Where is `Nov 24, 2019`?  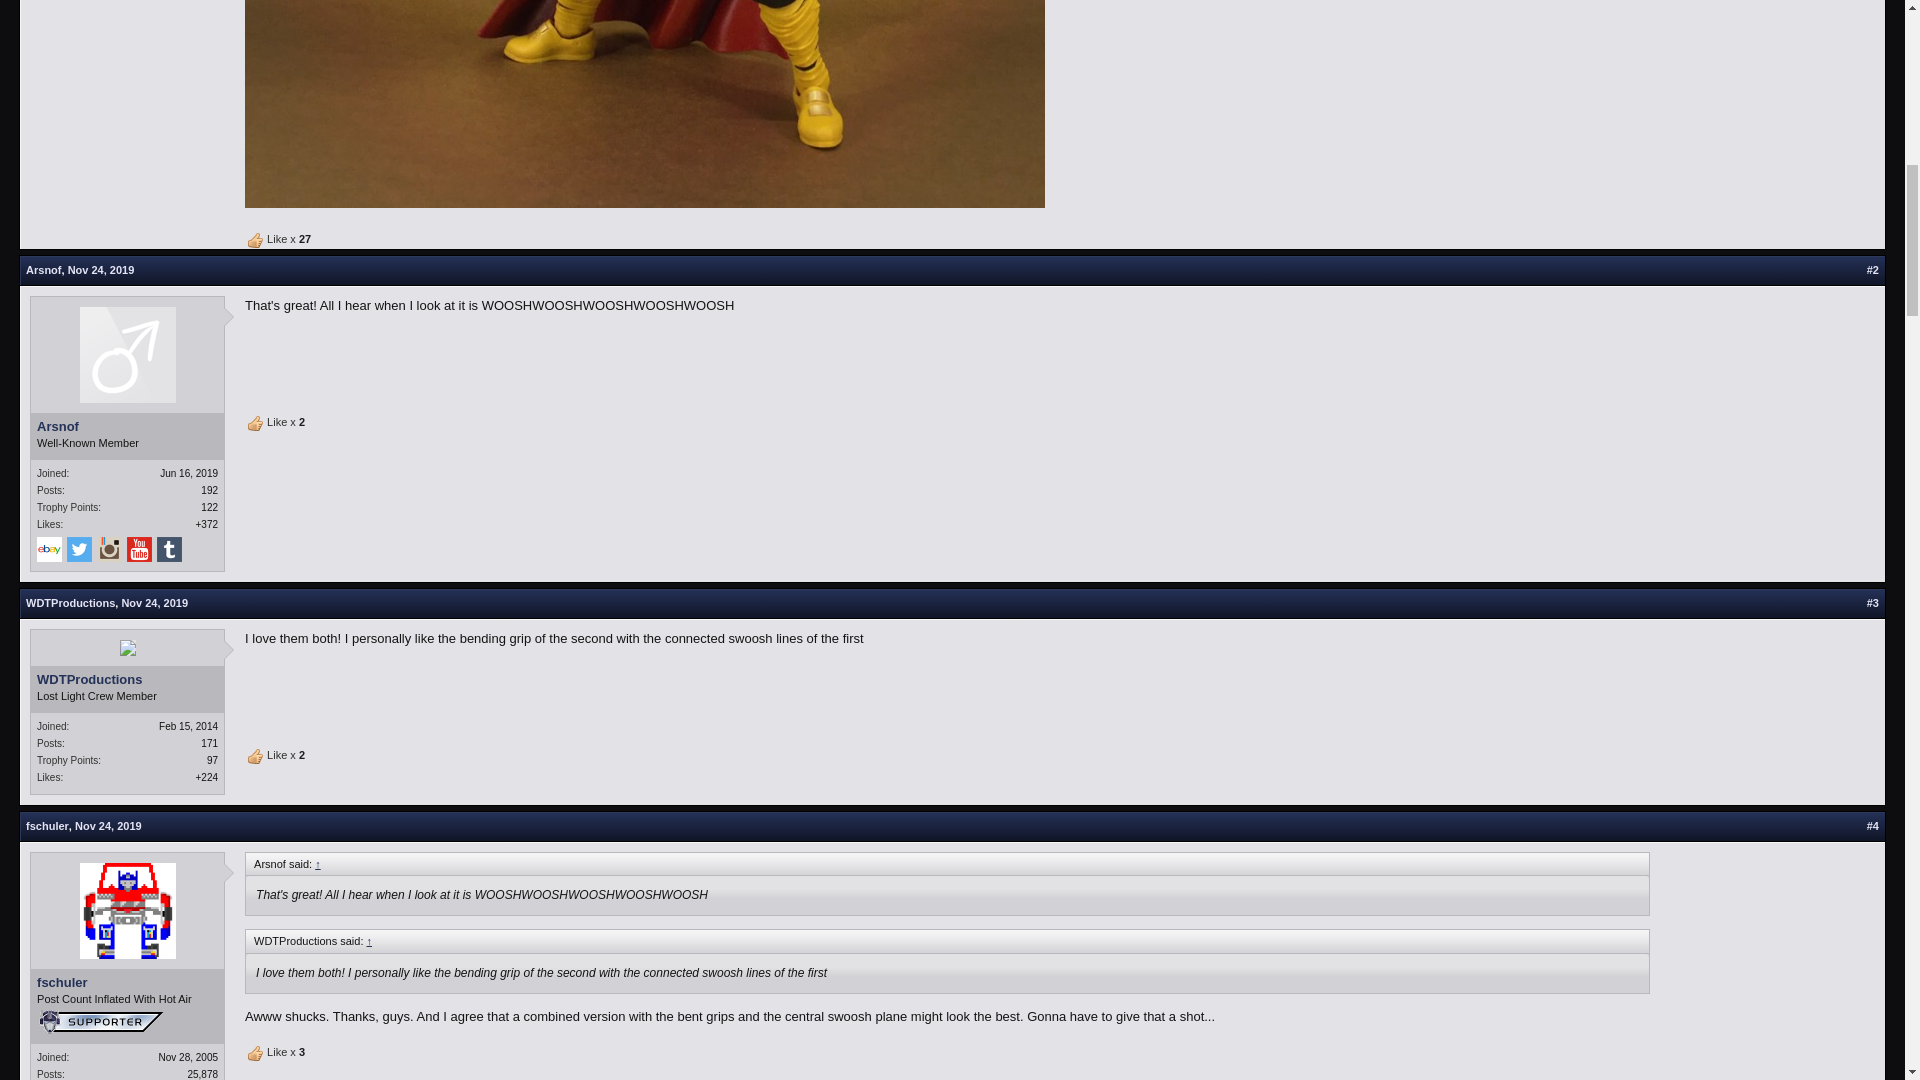
Nov 24, 2019 is located at coordinates (100, 270).